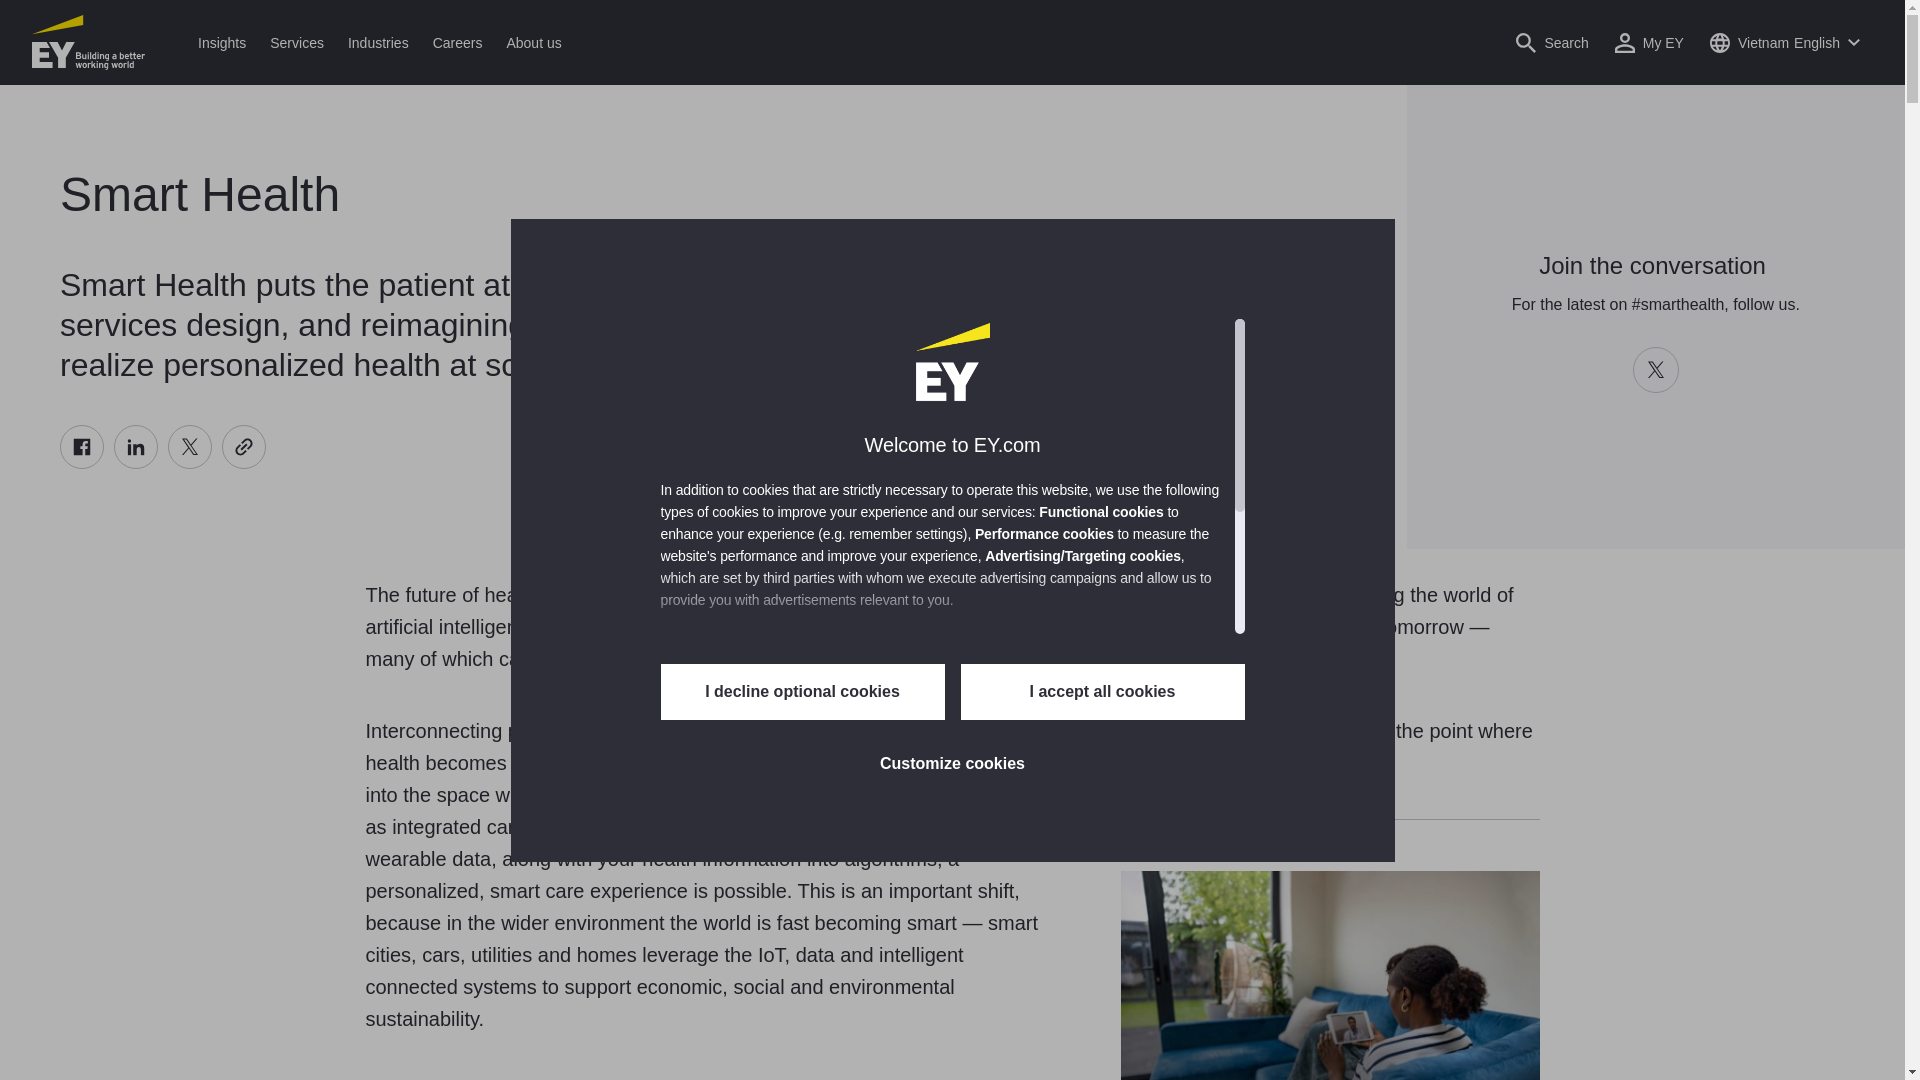  I want to click on Open search, so click(1552, 42).